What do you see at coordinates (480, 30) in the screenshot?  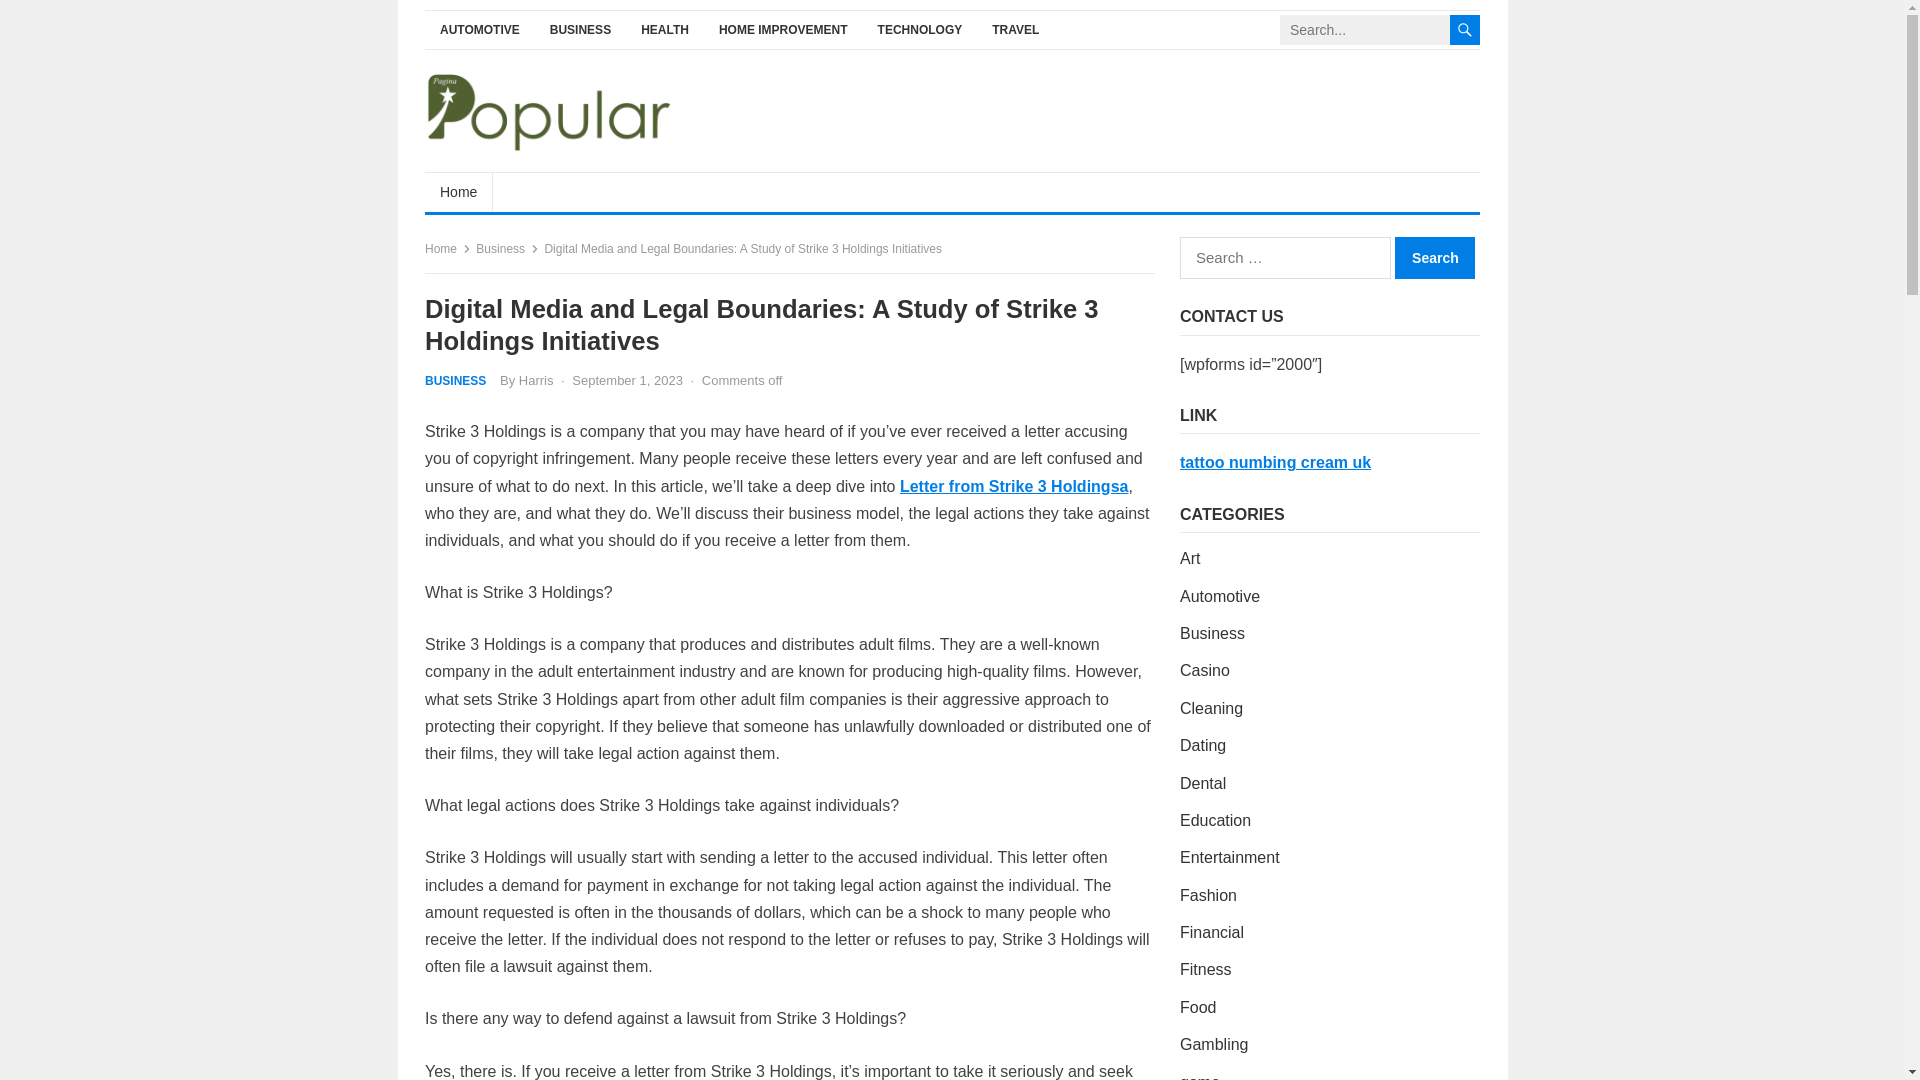 I see `AUTOMOTIVE` at bounding box center [480, 30].